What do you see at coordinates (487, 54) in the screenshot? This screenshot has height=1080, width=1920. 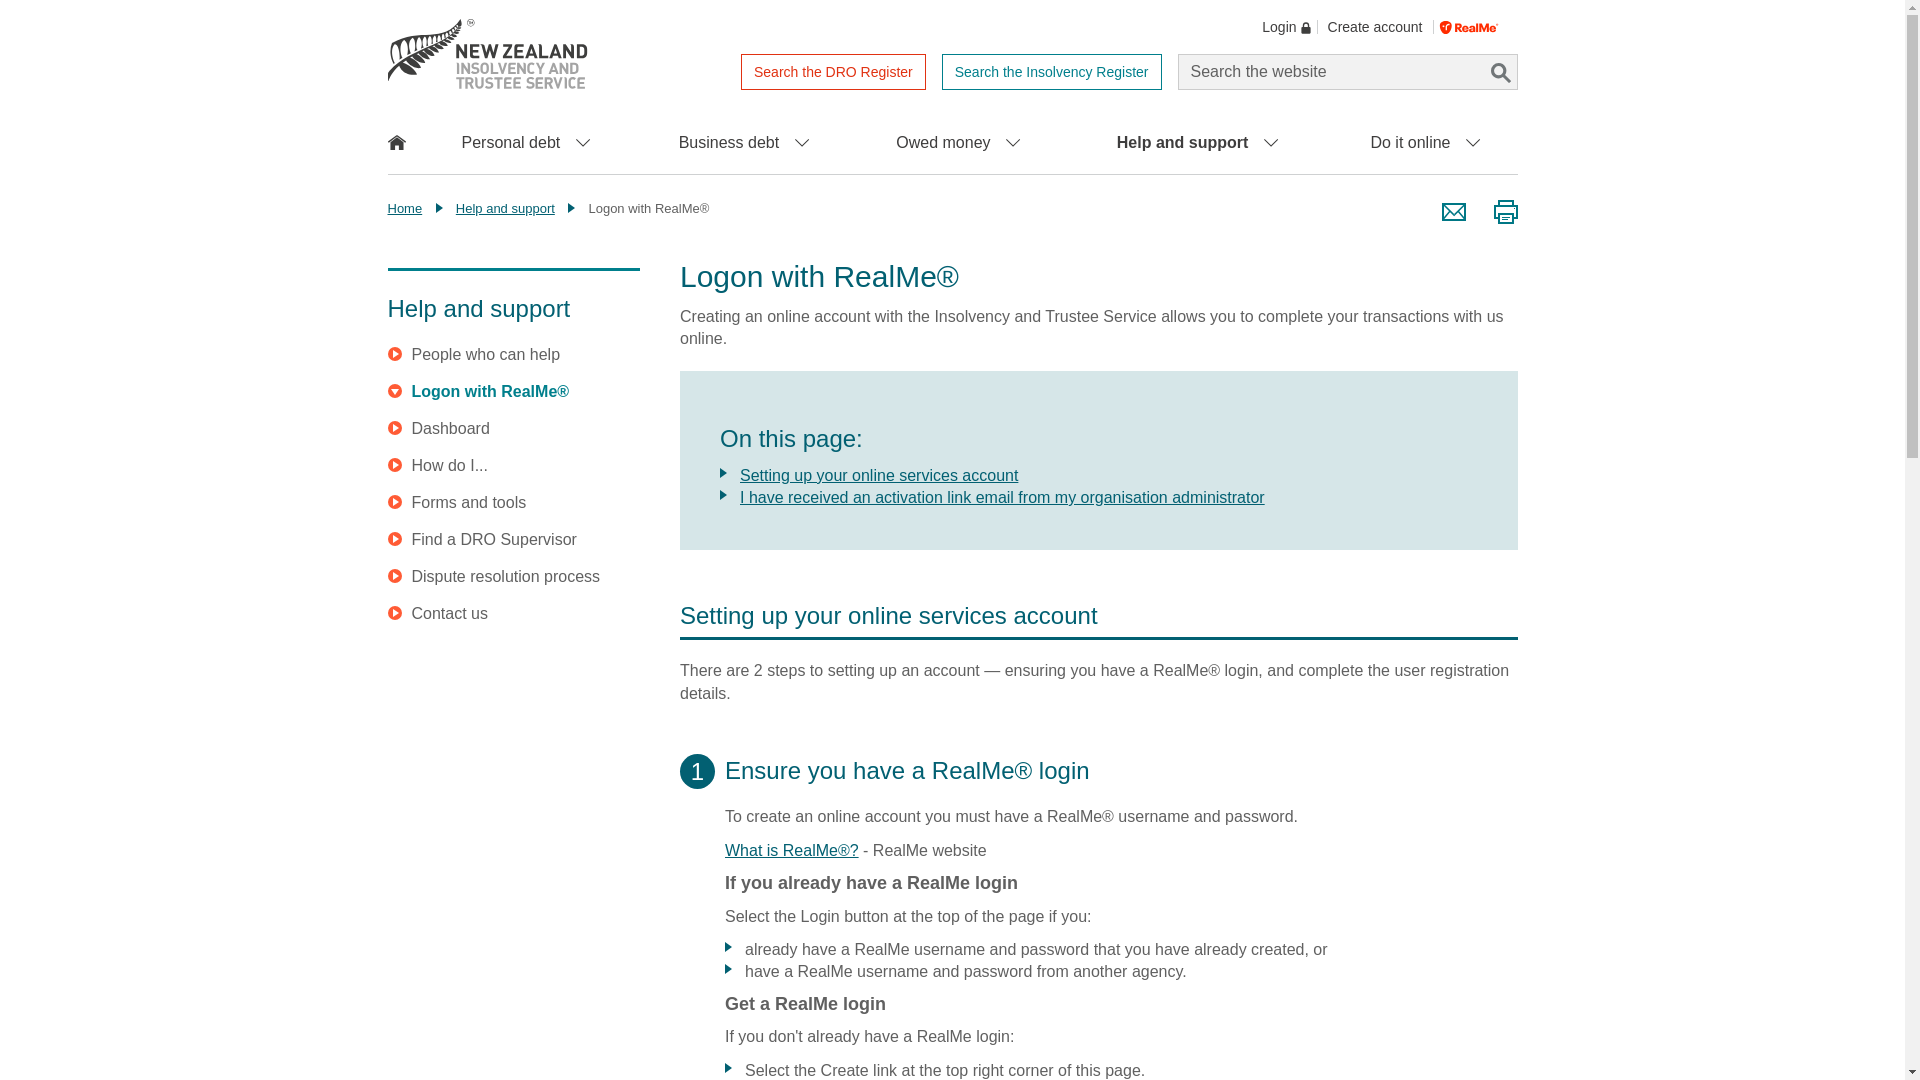 I see `Insolvency and Trustee Service` at bounding box center [487, 54].